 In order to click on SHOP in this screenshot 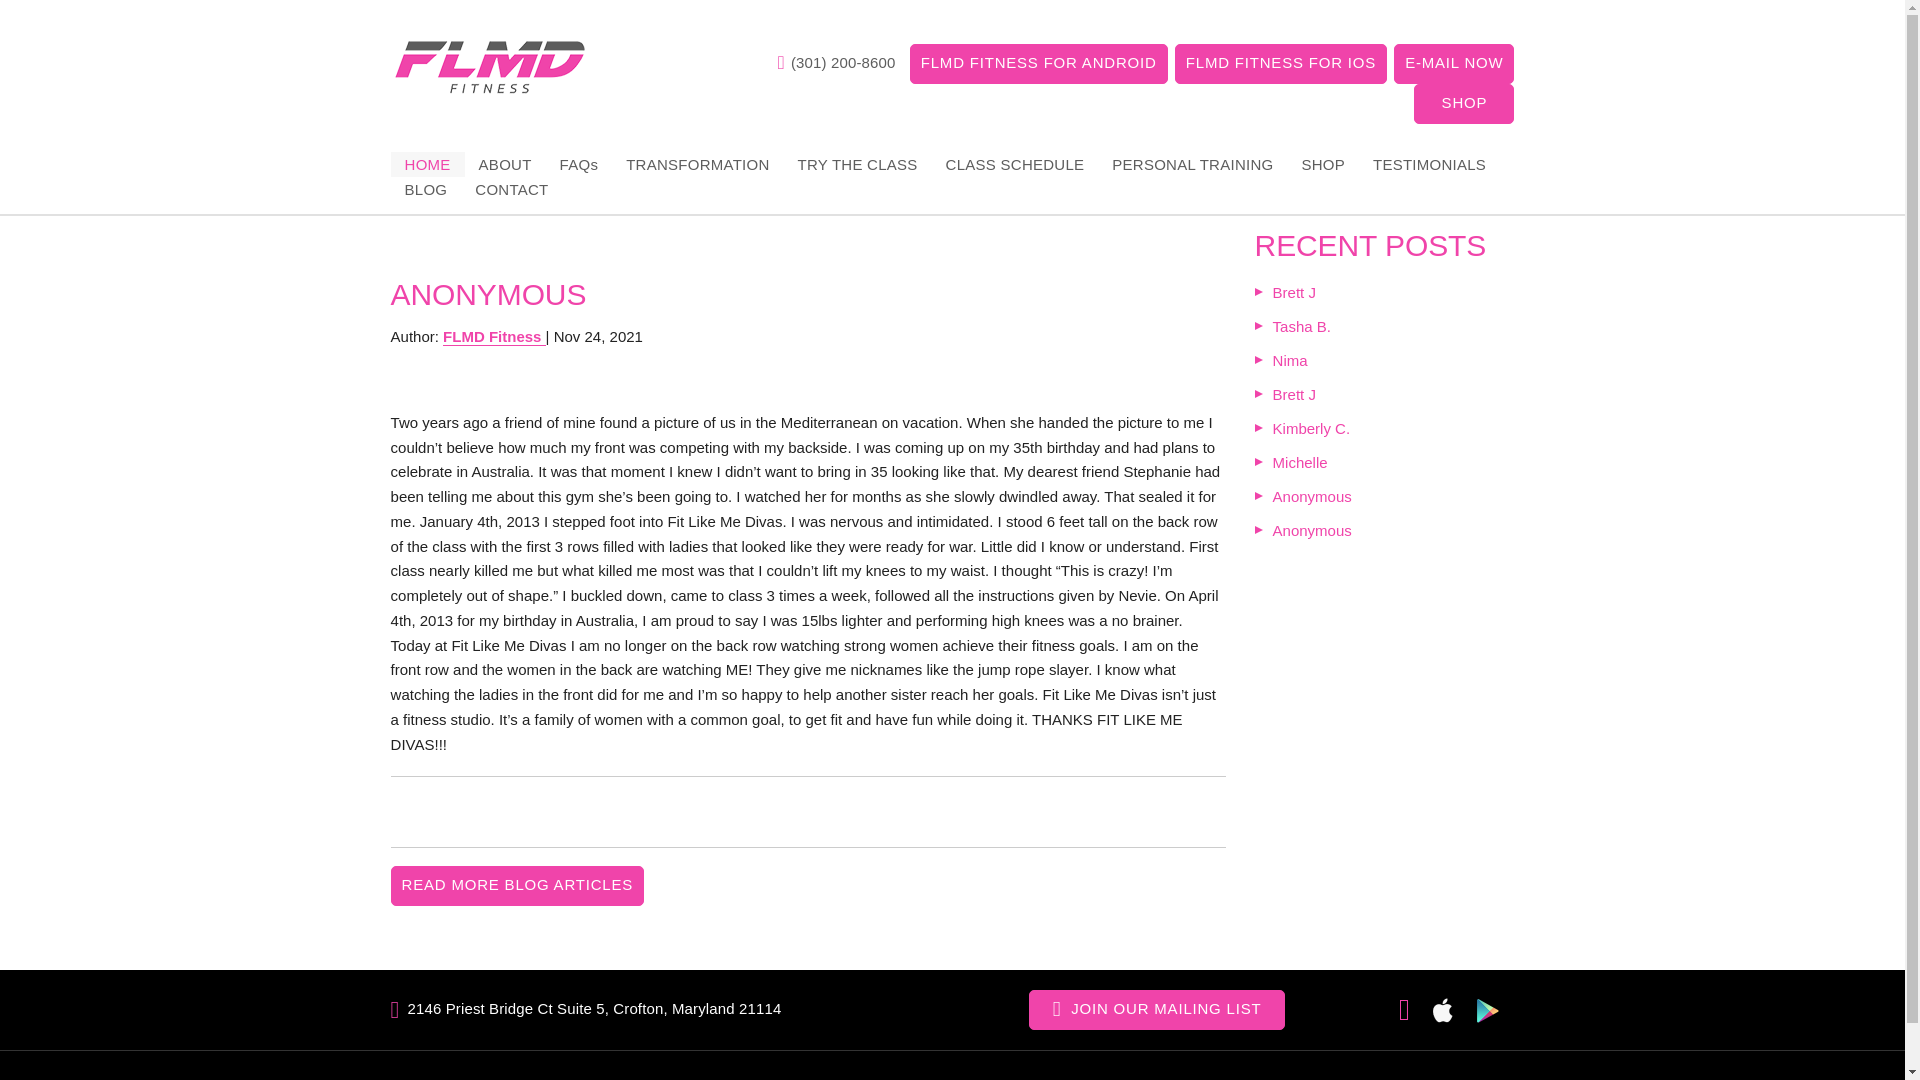, I will do `click(1464, 104)`.